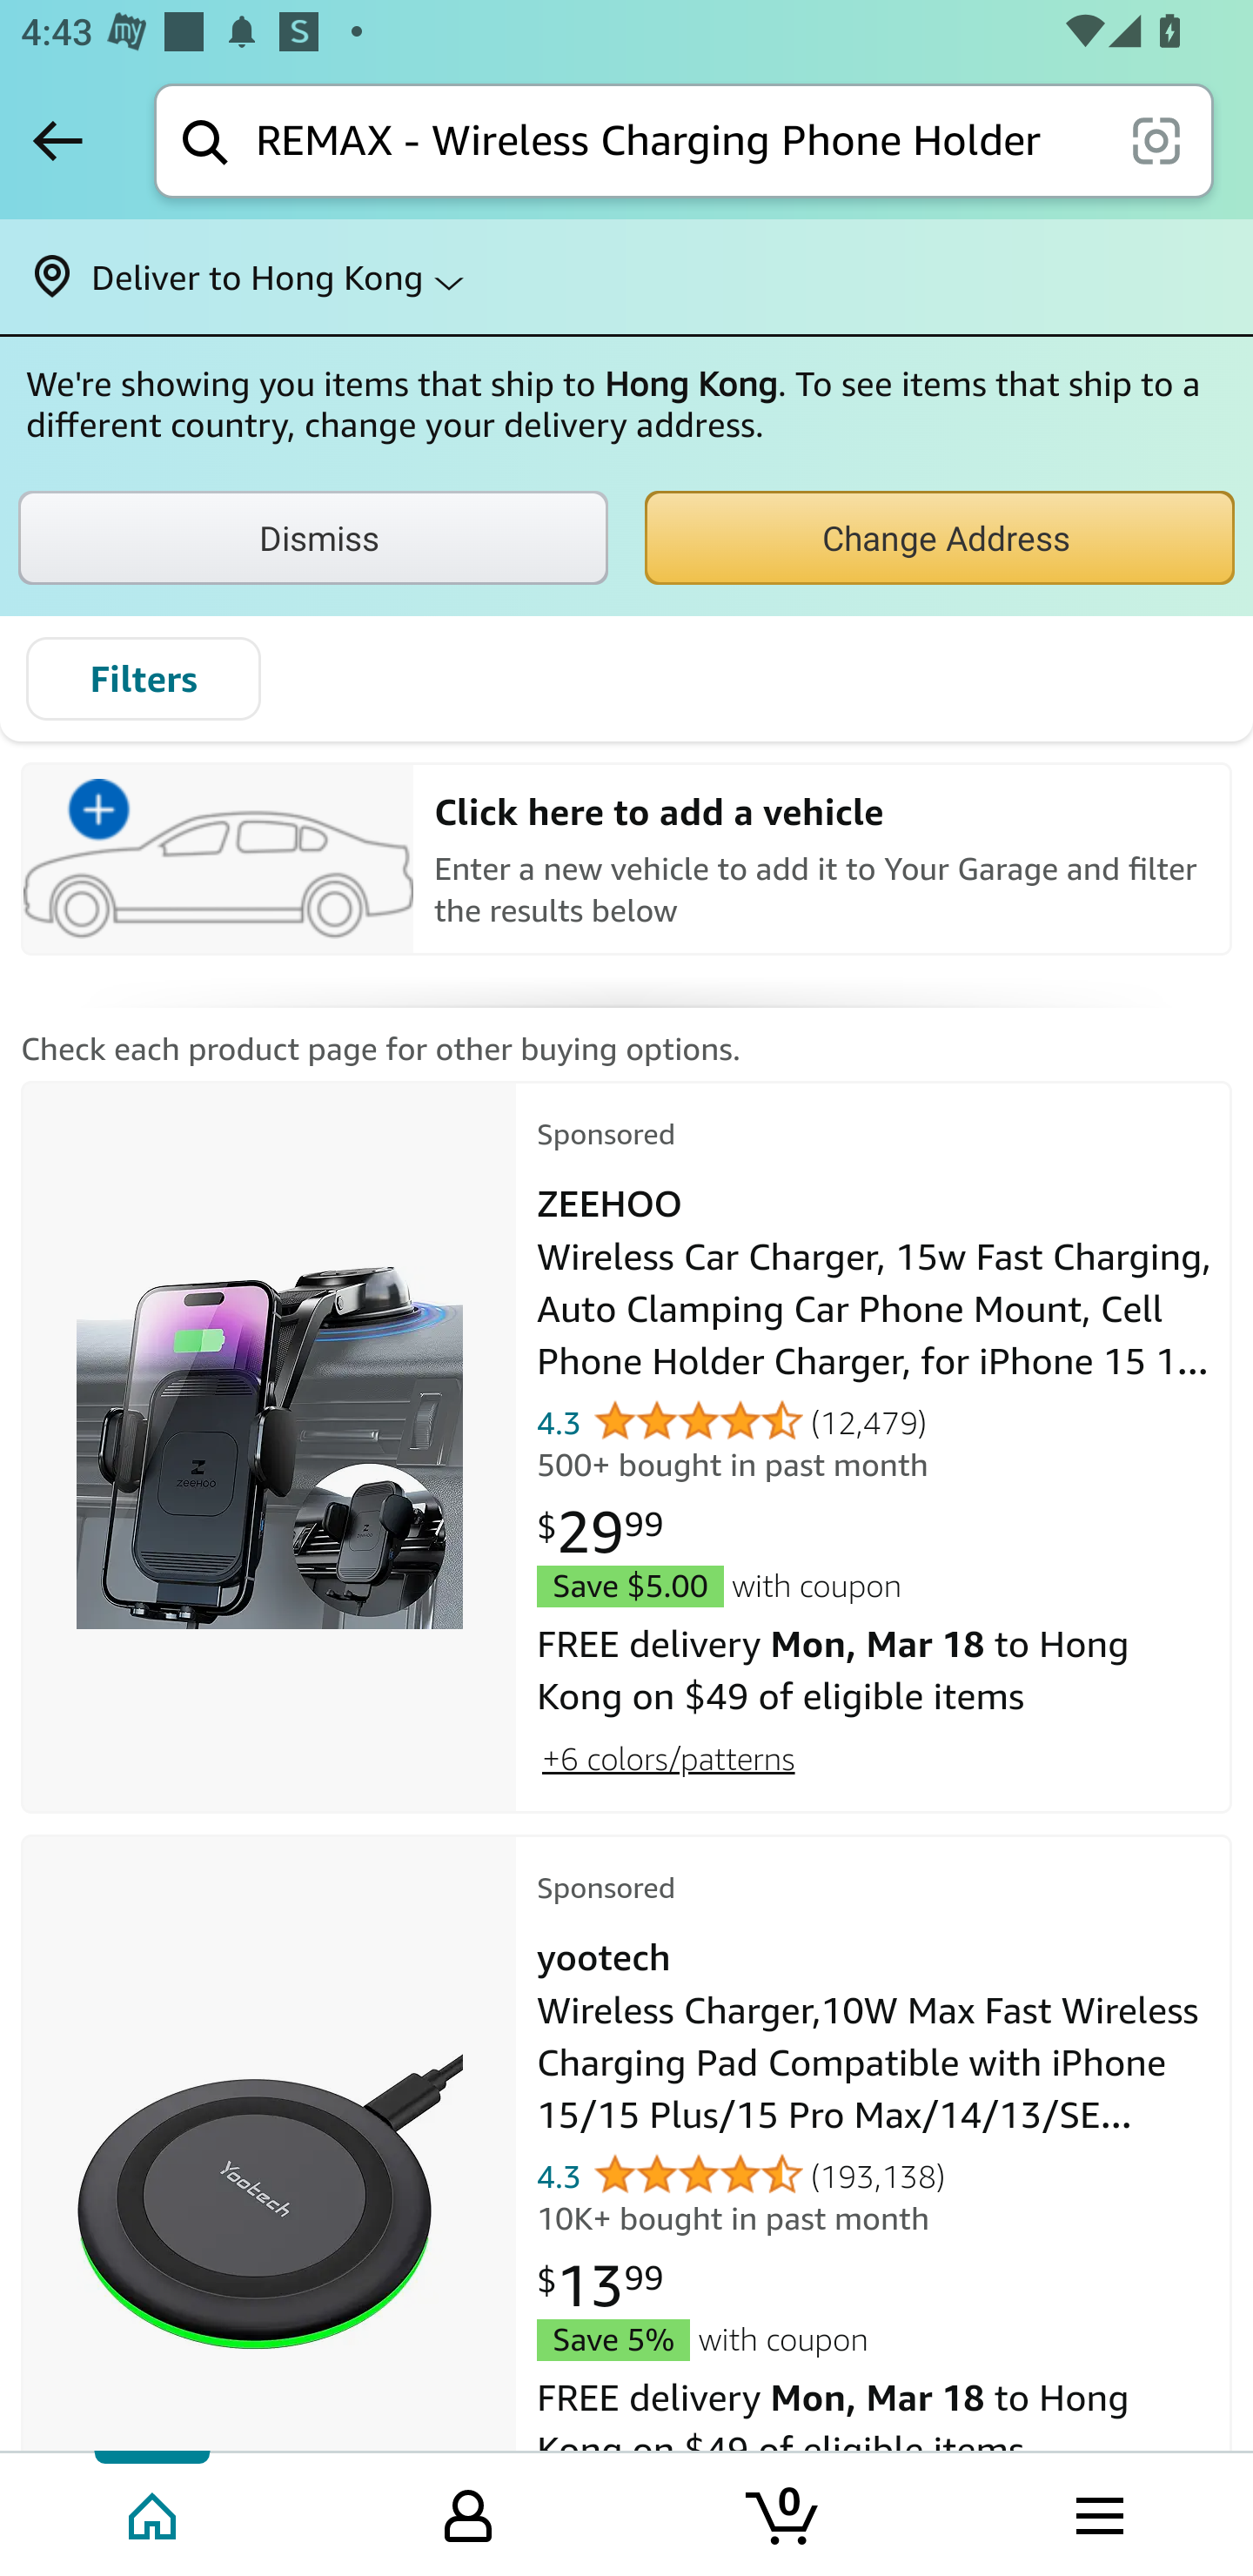 The width and height of the screenshot is (1253, 2576). I want to click on scan it, so click(1156, 139).